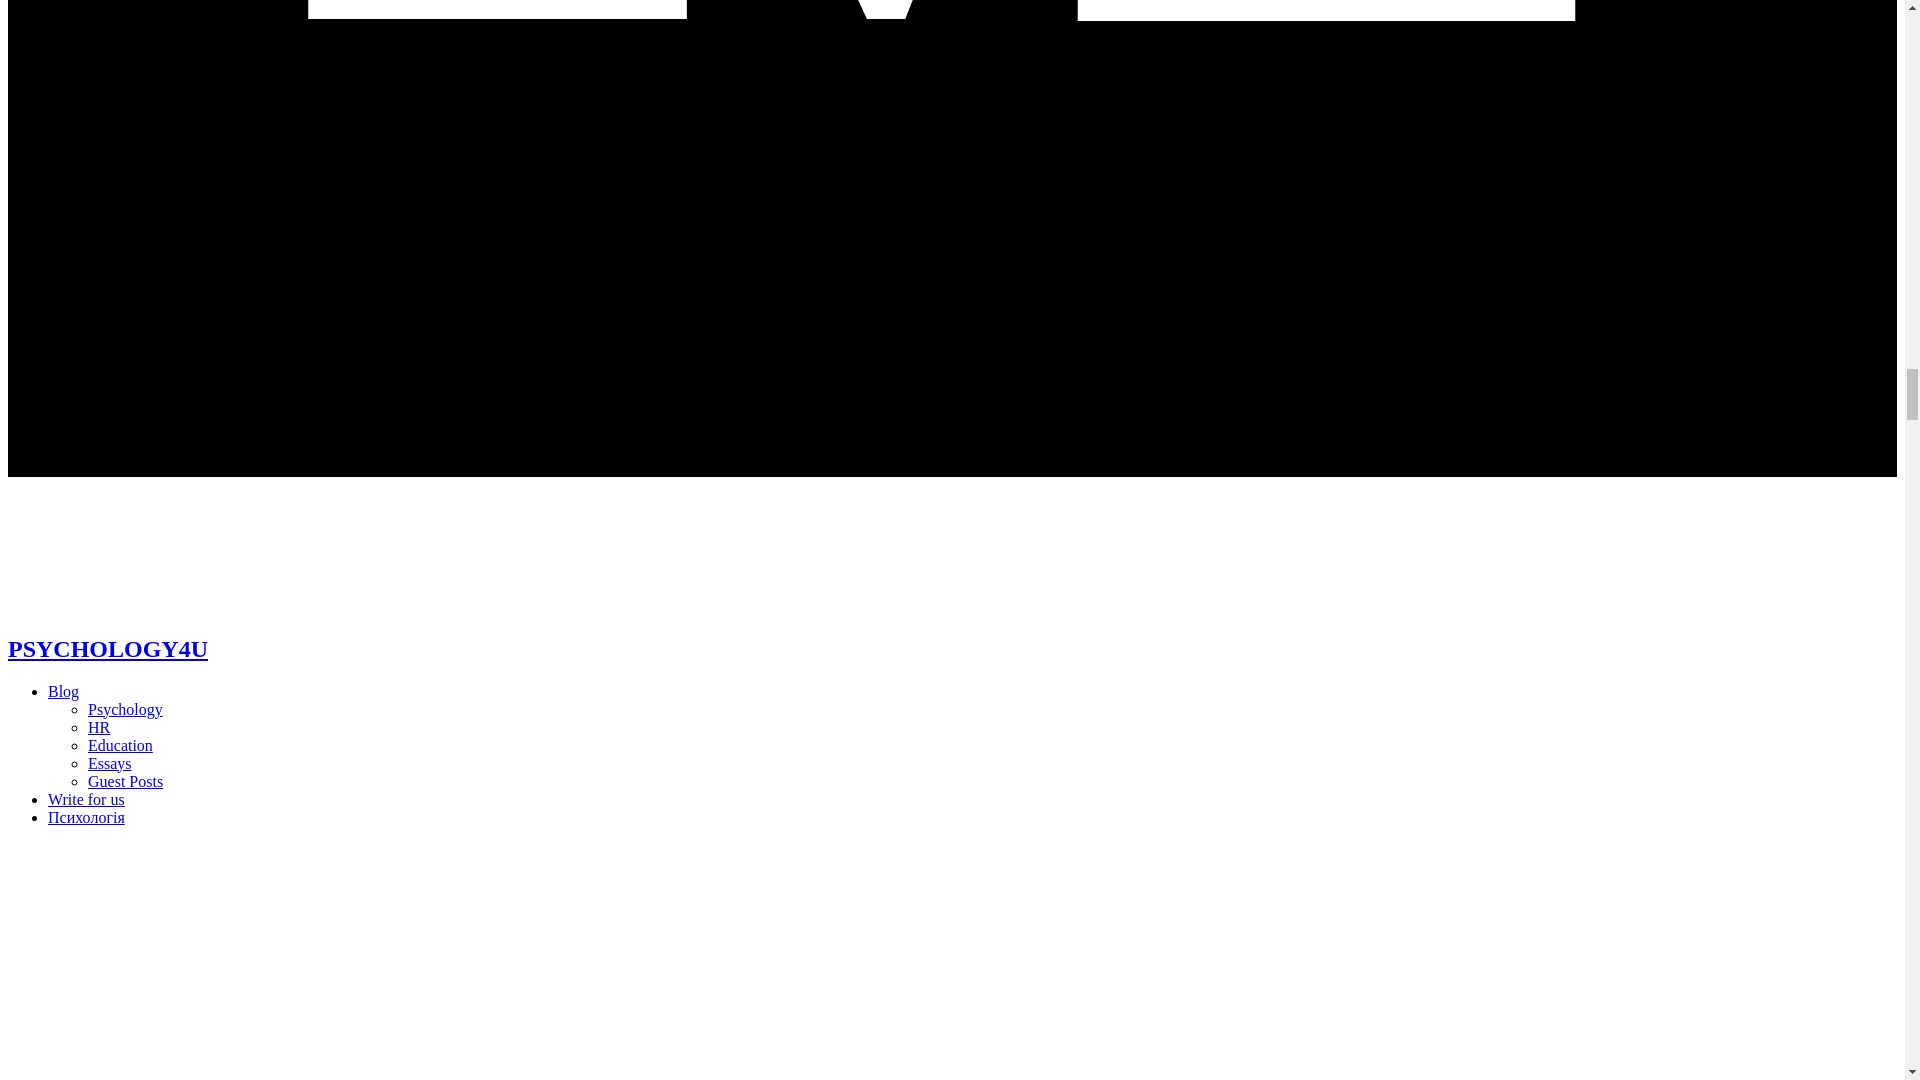 This screenshot has height=1080, width=1920. I want to click on Psychology, so click(126, 708).